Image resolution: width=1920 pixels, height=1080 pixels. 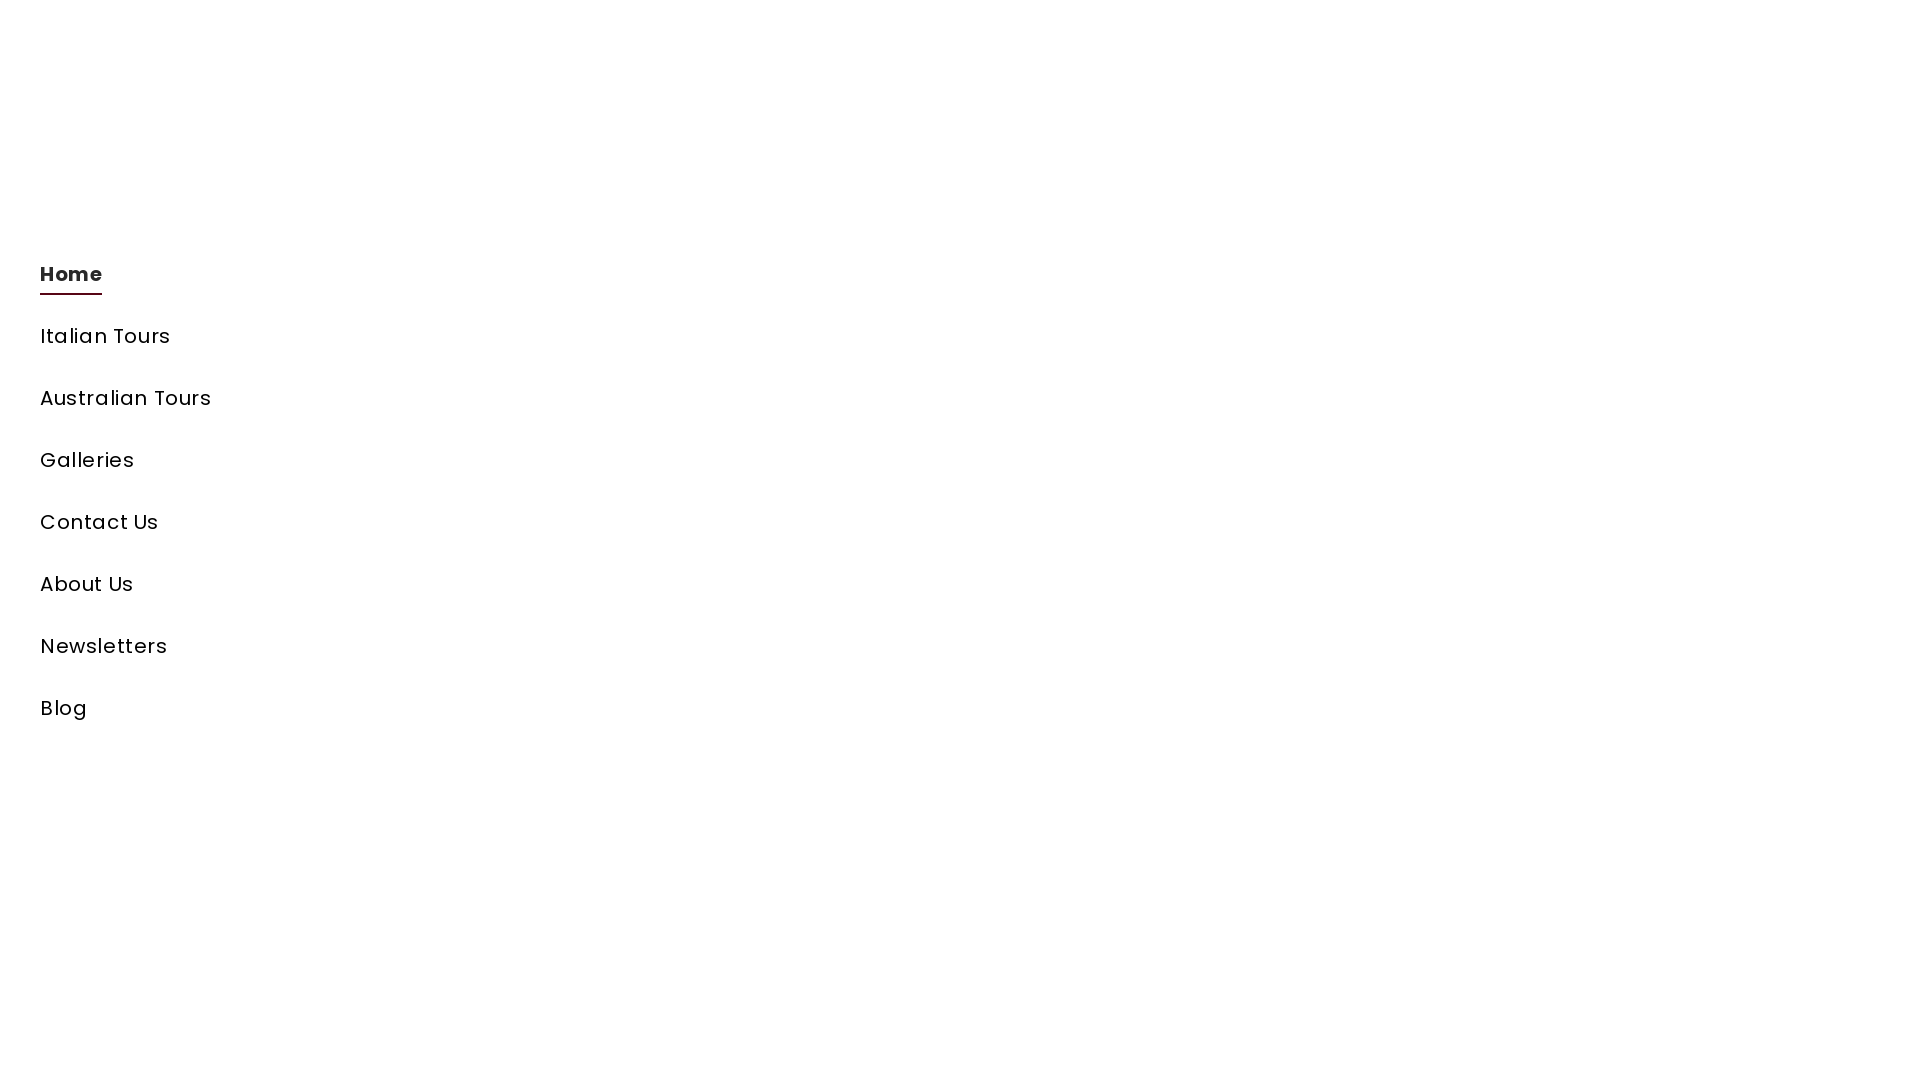 I want to click on Australian Tours, so click(x=470, y=398).